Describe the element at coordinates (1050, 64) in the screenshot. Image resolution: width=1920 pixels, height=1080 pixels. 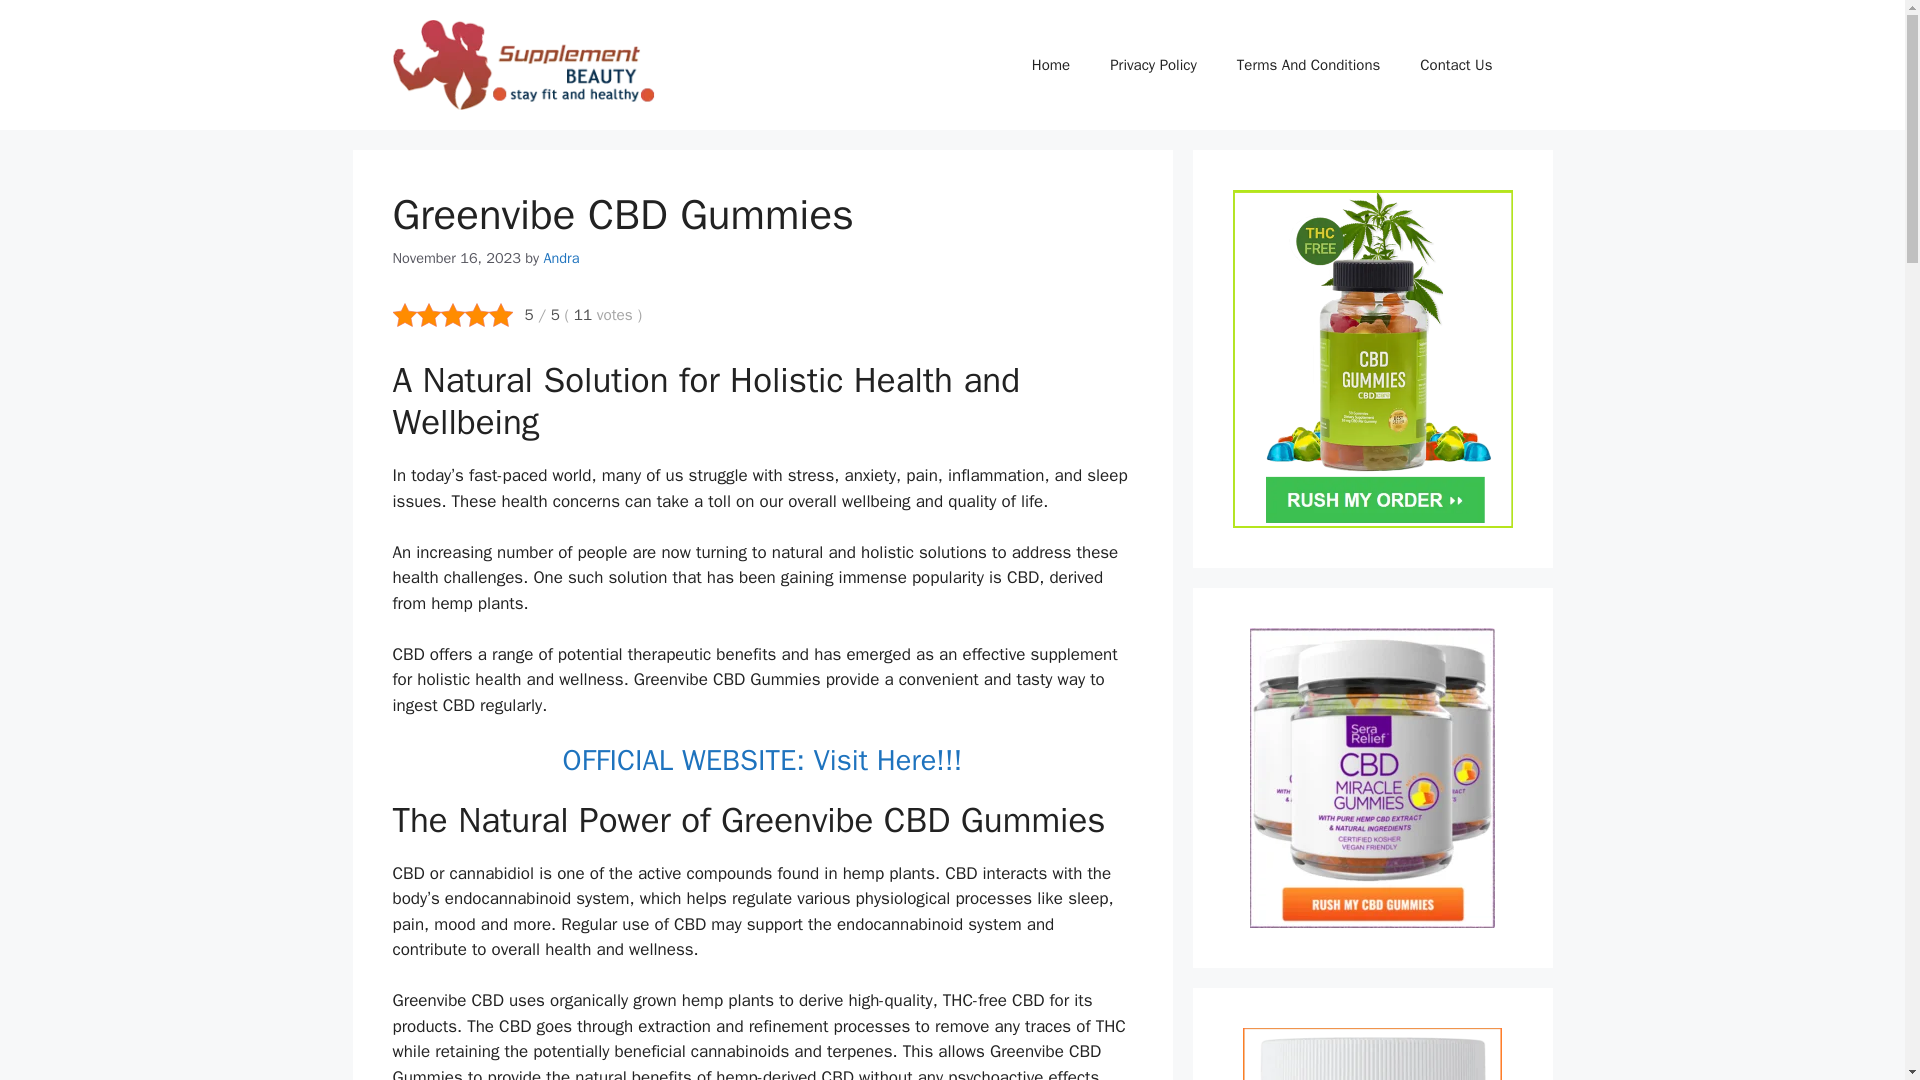
I see `Home` at that location.